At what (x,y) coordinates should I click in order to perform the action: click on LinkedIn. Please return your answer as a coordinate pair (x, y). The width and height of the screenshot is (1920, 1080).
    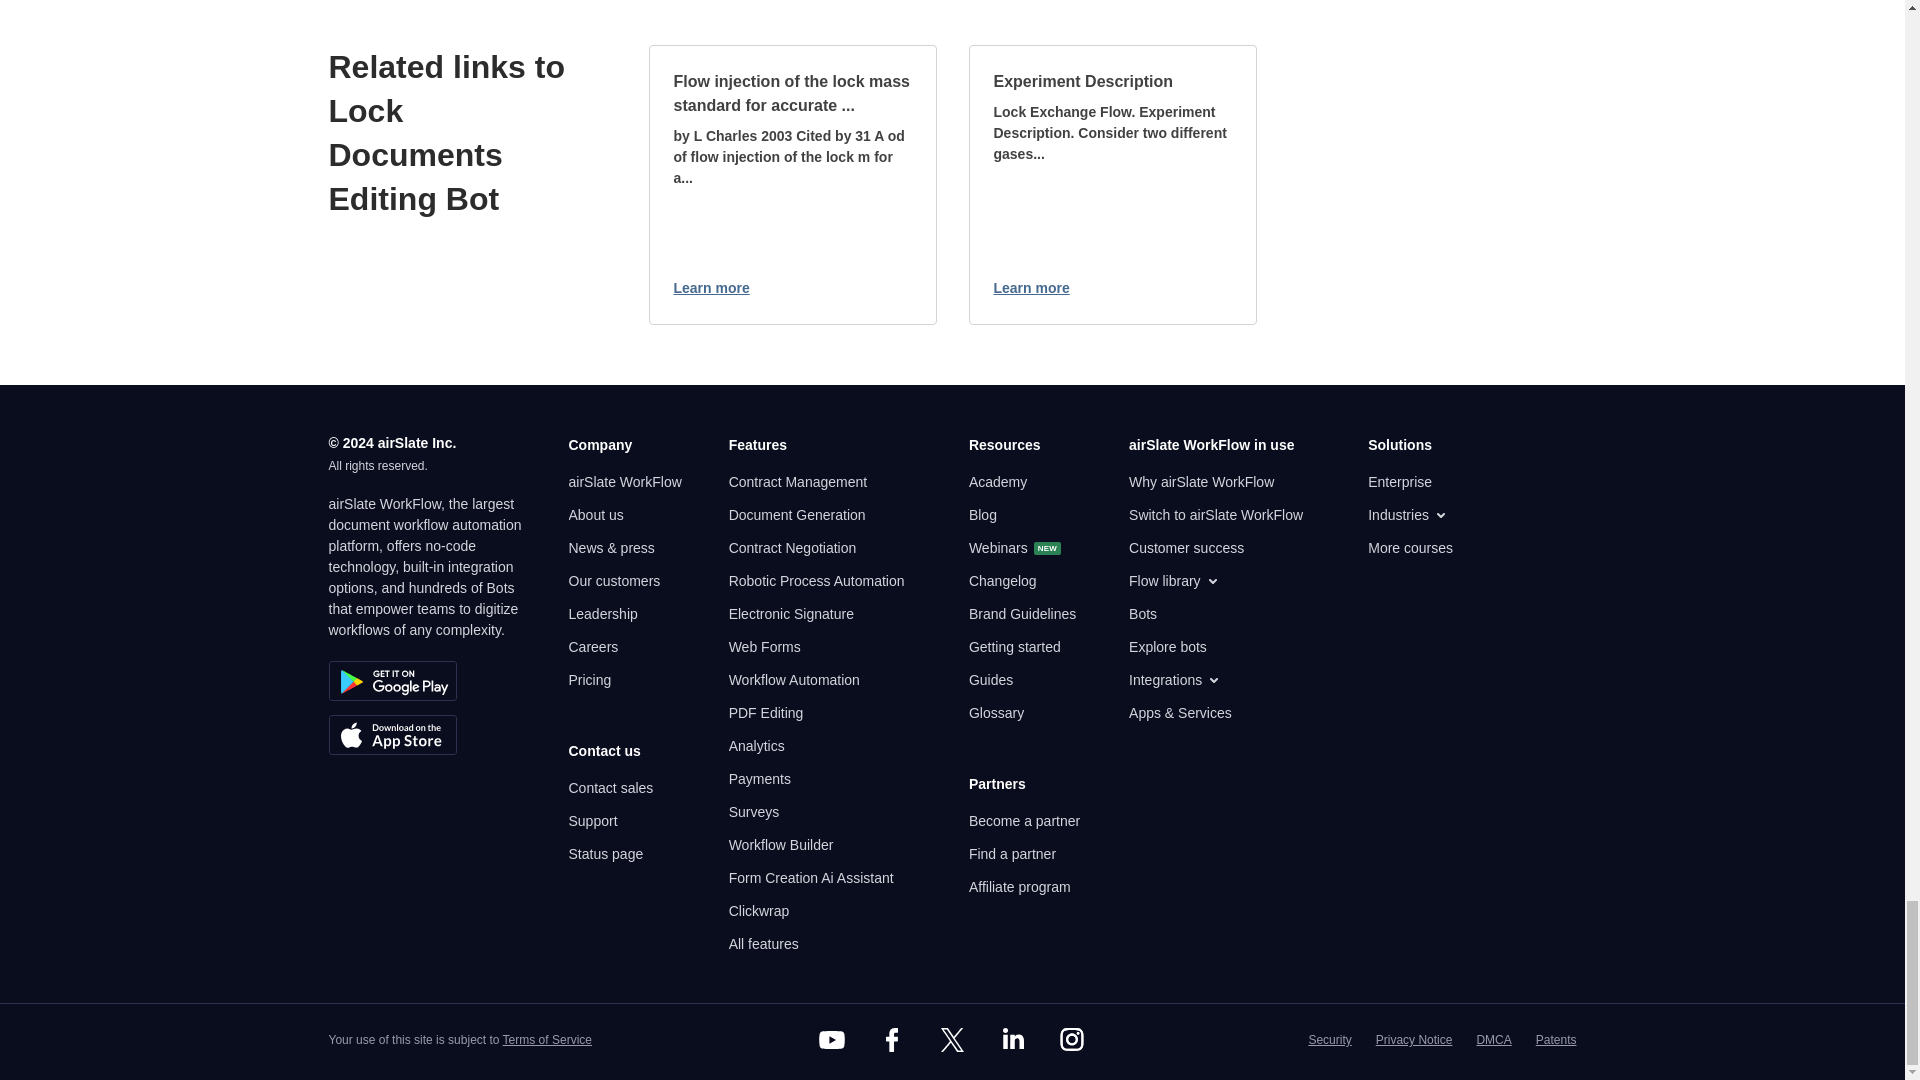
    Looking at the image, I should click on (1012, 1040).